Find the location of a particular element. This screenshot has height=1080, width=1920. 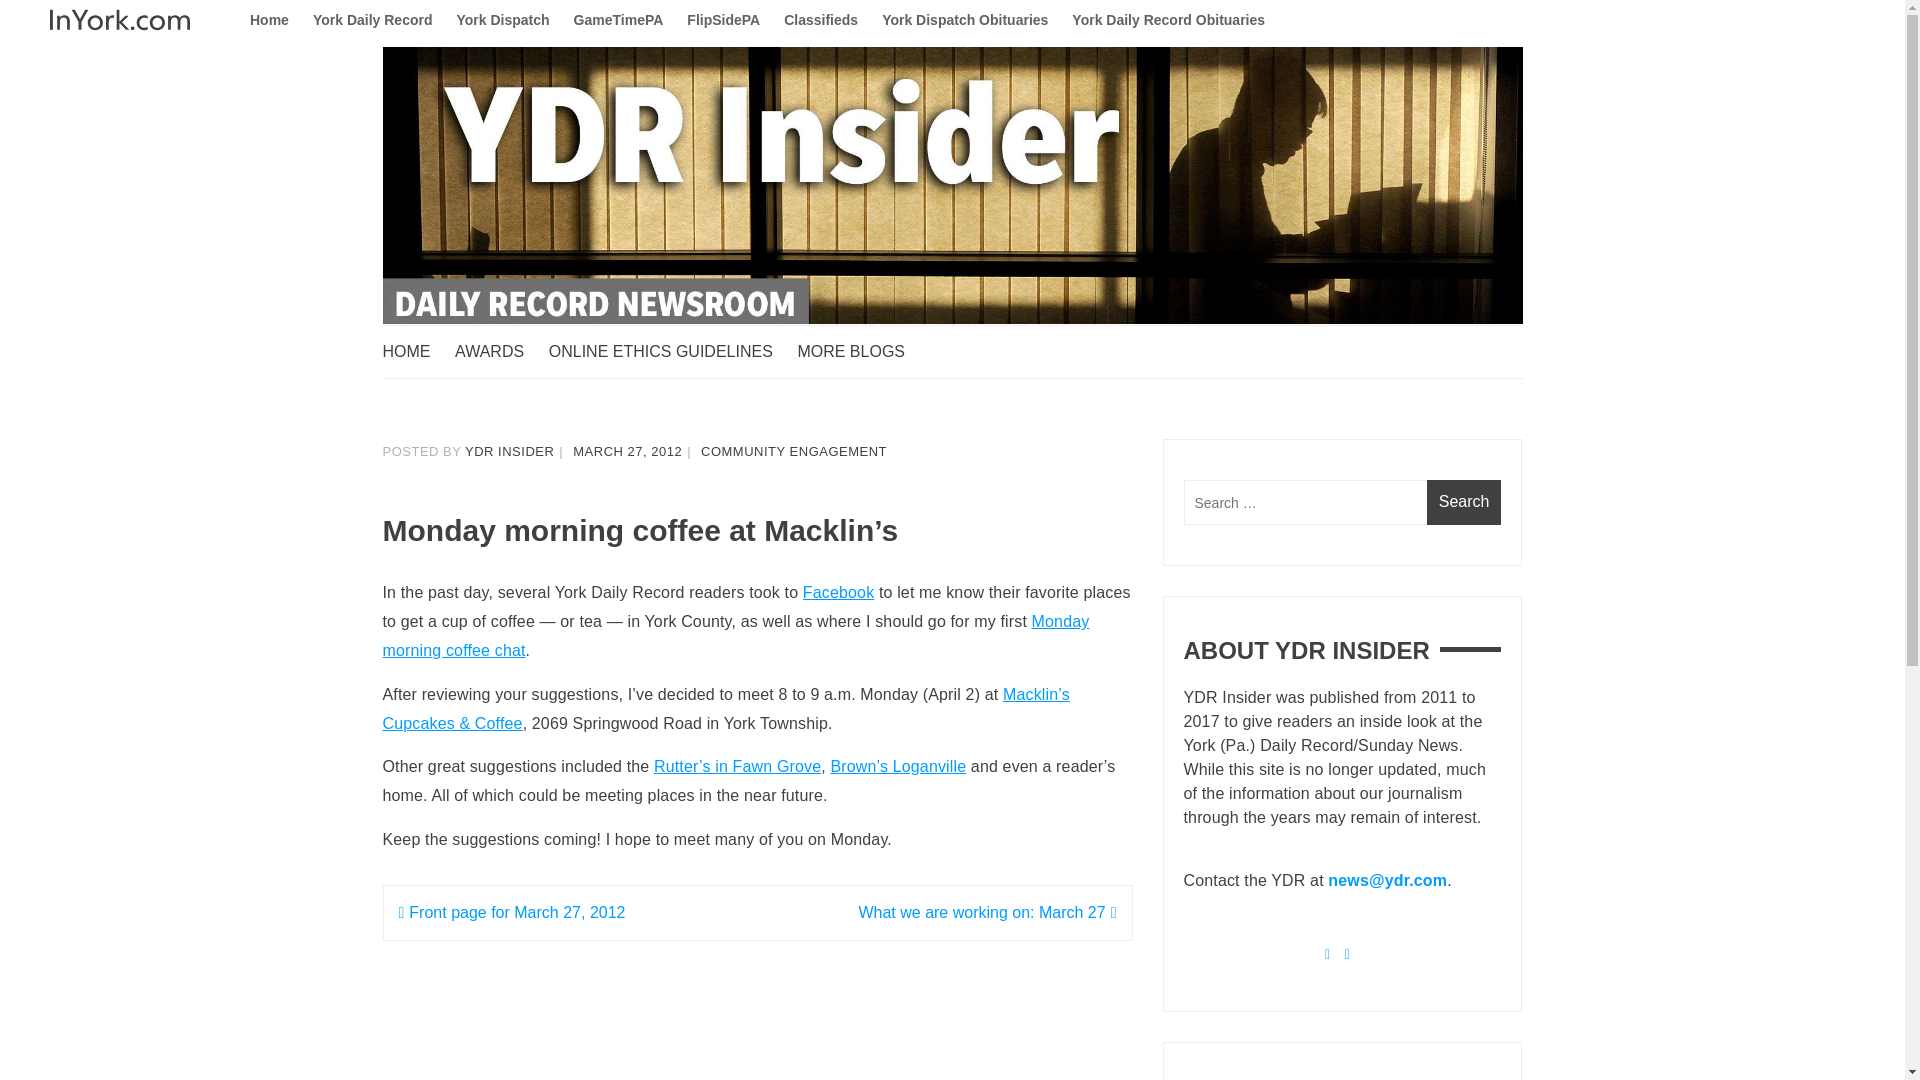

MARCH 27, 2012 is located at coordinates (626, 451).